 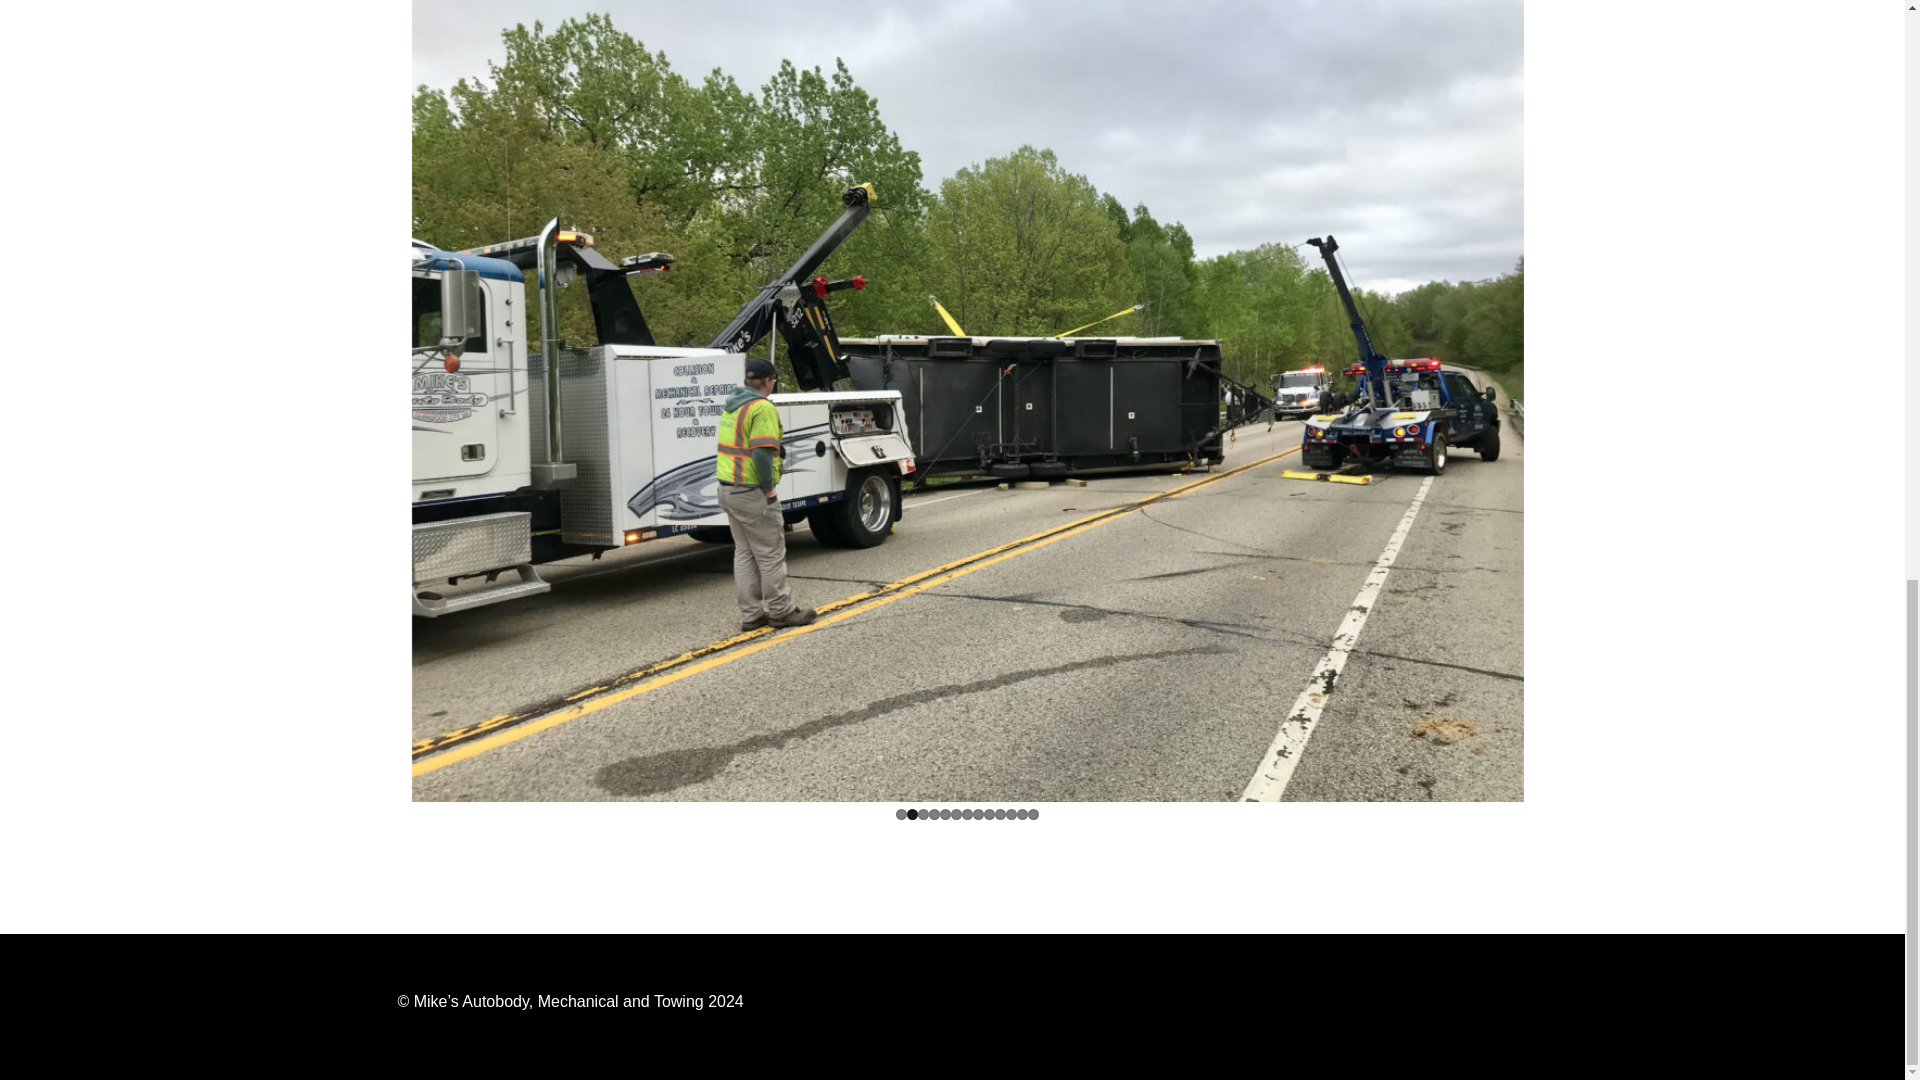 What do you see at coordinates (978, 814) in the screenshot?
I see `8` at bounding box center [978, 814].